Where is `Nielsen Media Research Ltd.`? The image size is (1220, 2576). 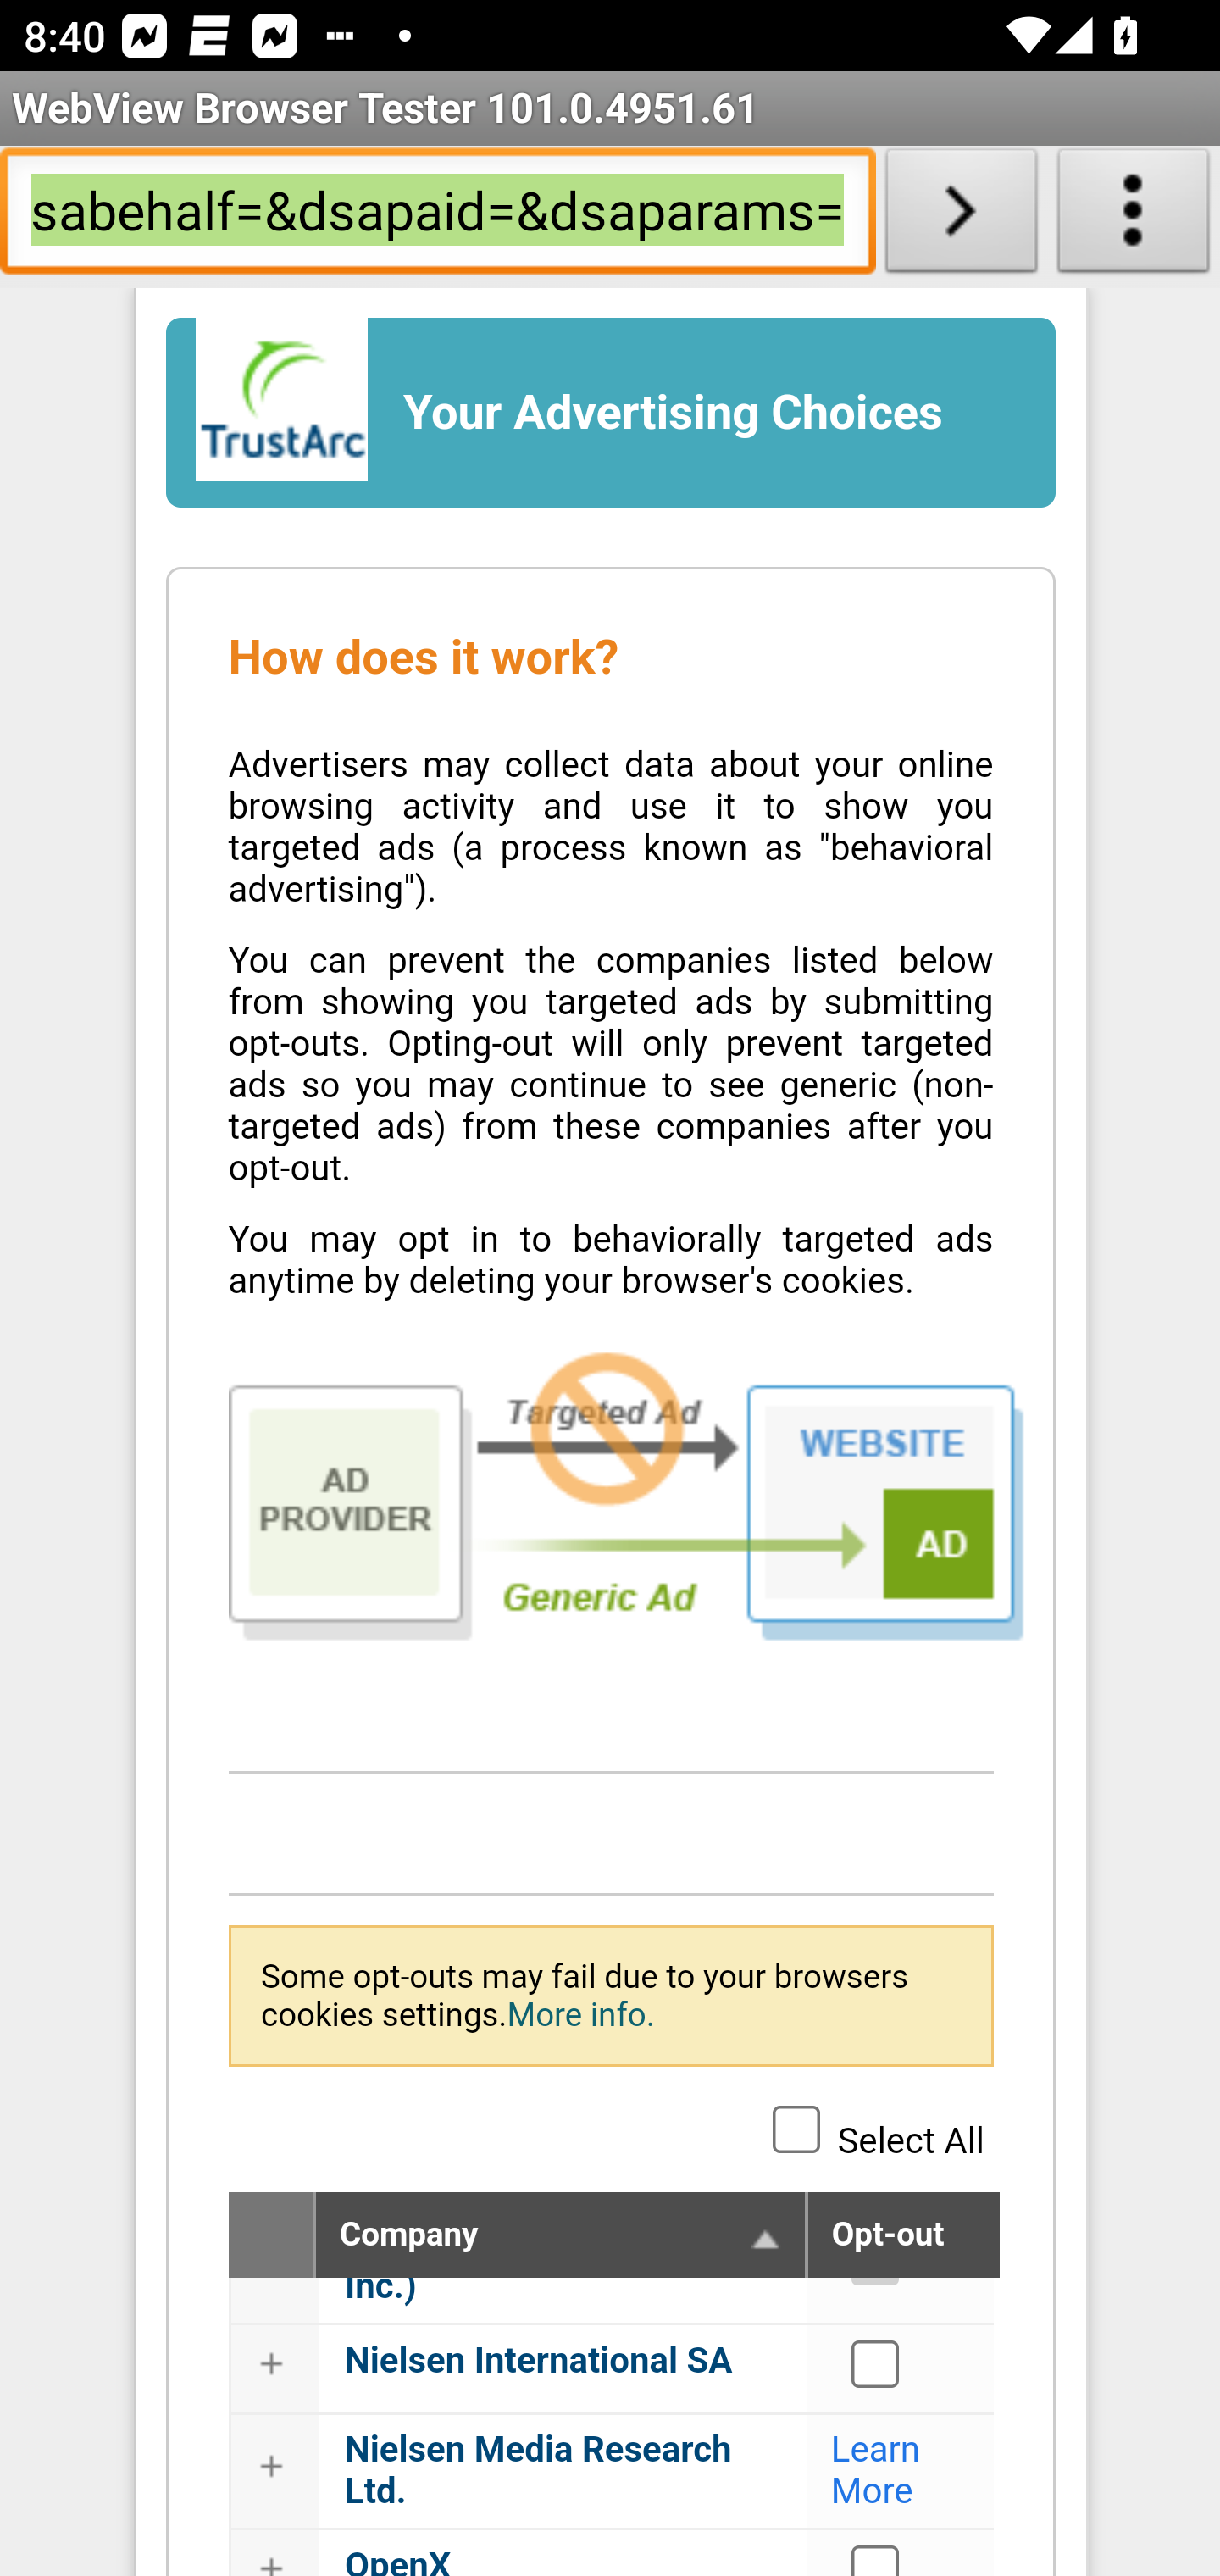
Nielsen Media Research Ltd. is located at coordinates (538, 2471).